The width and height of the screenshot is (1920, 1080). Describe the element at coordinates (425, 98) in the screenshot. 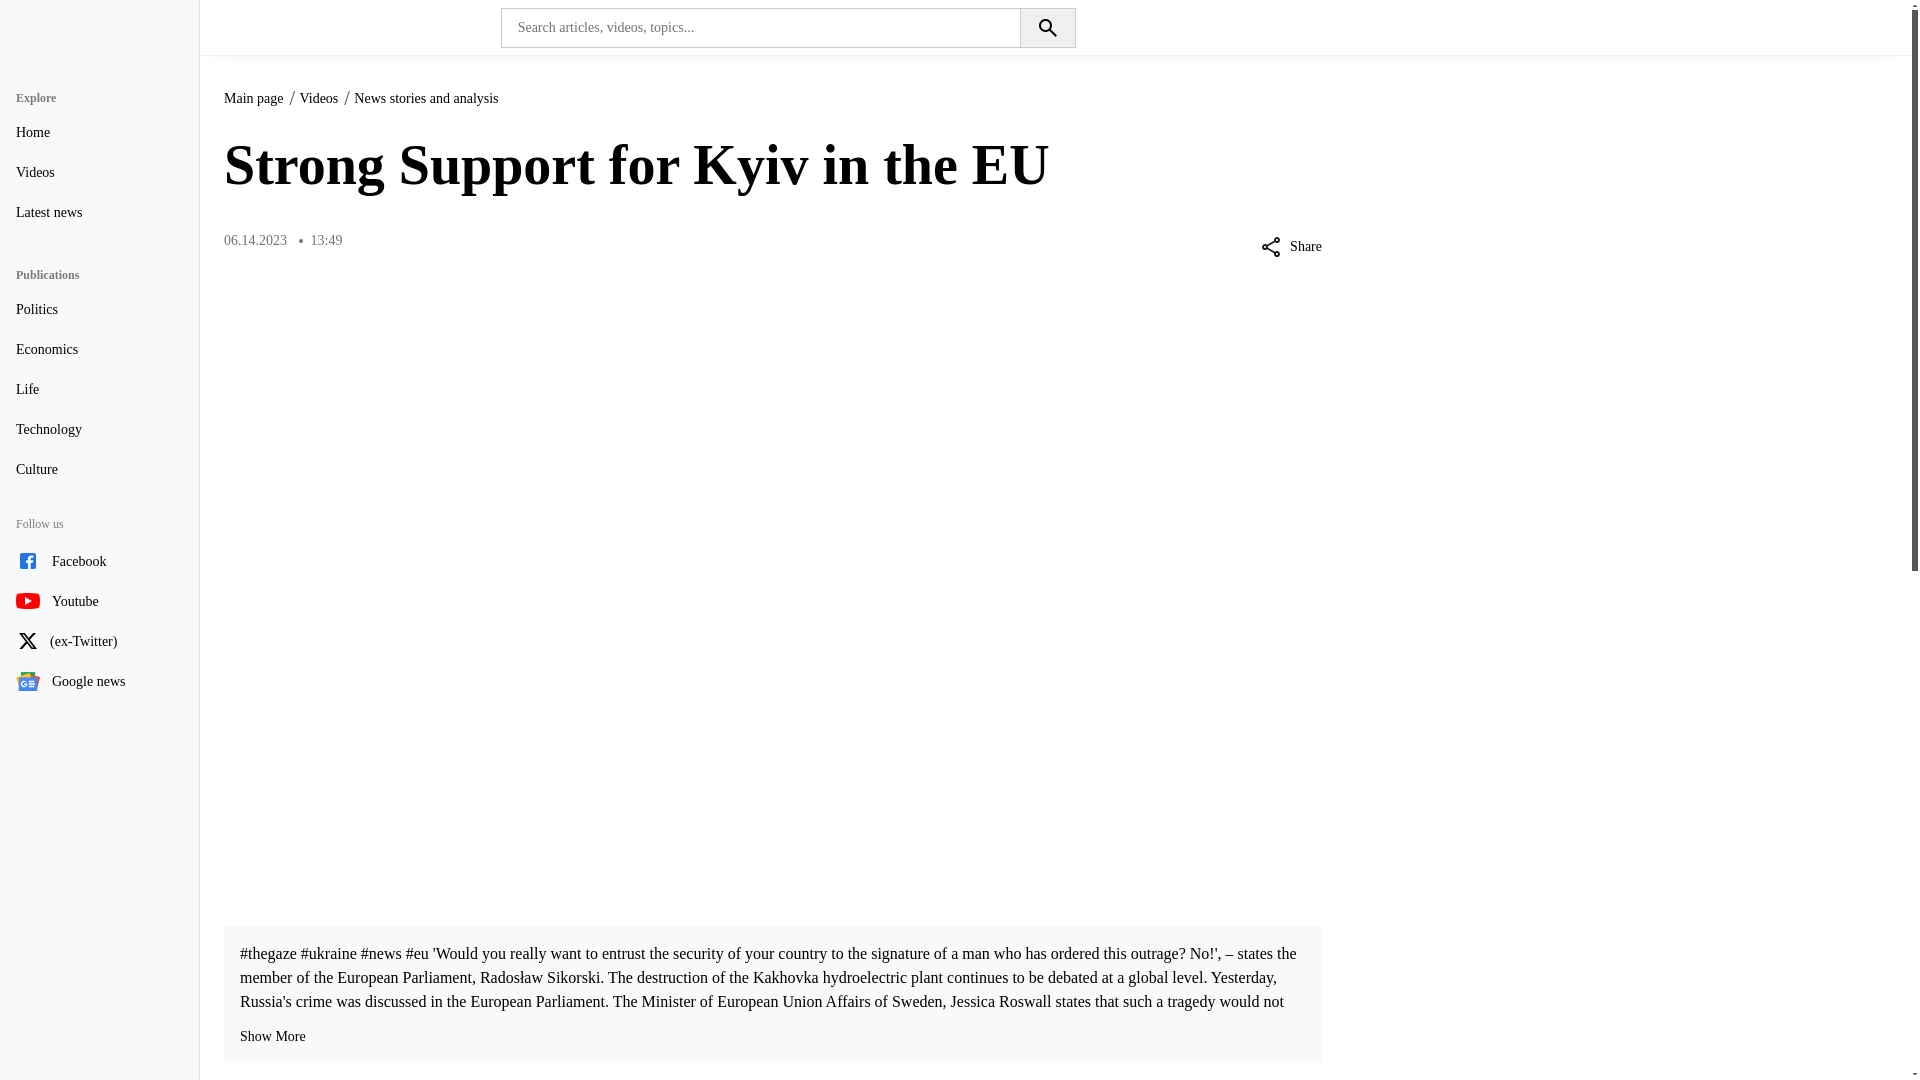

I see `News stories and analysis` at that location.